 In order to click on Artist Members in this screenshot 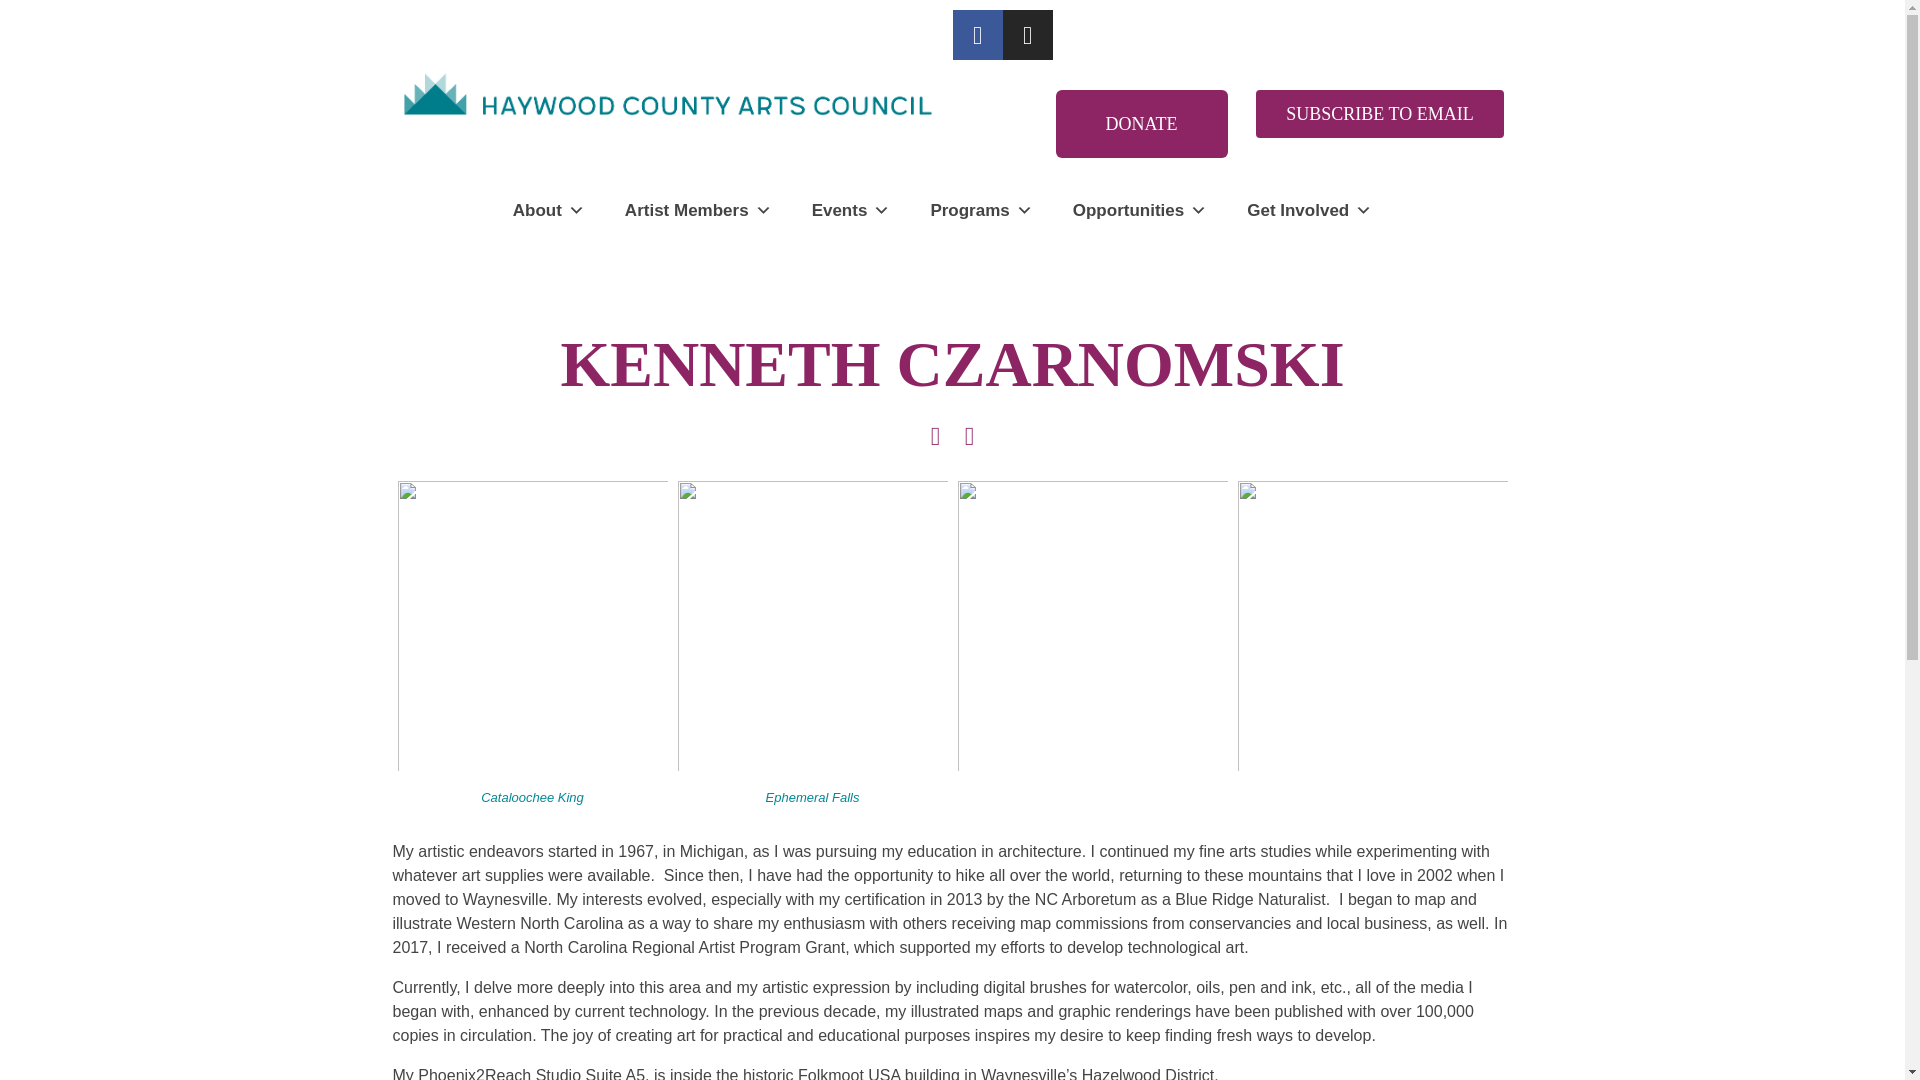, I will do `click(698, 210)`.